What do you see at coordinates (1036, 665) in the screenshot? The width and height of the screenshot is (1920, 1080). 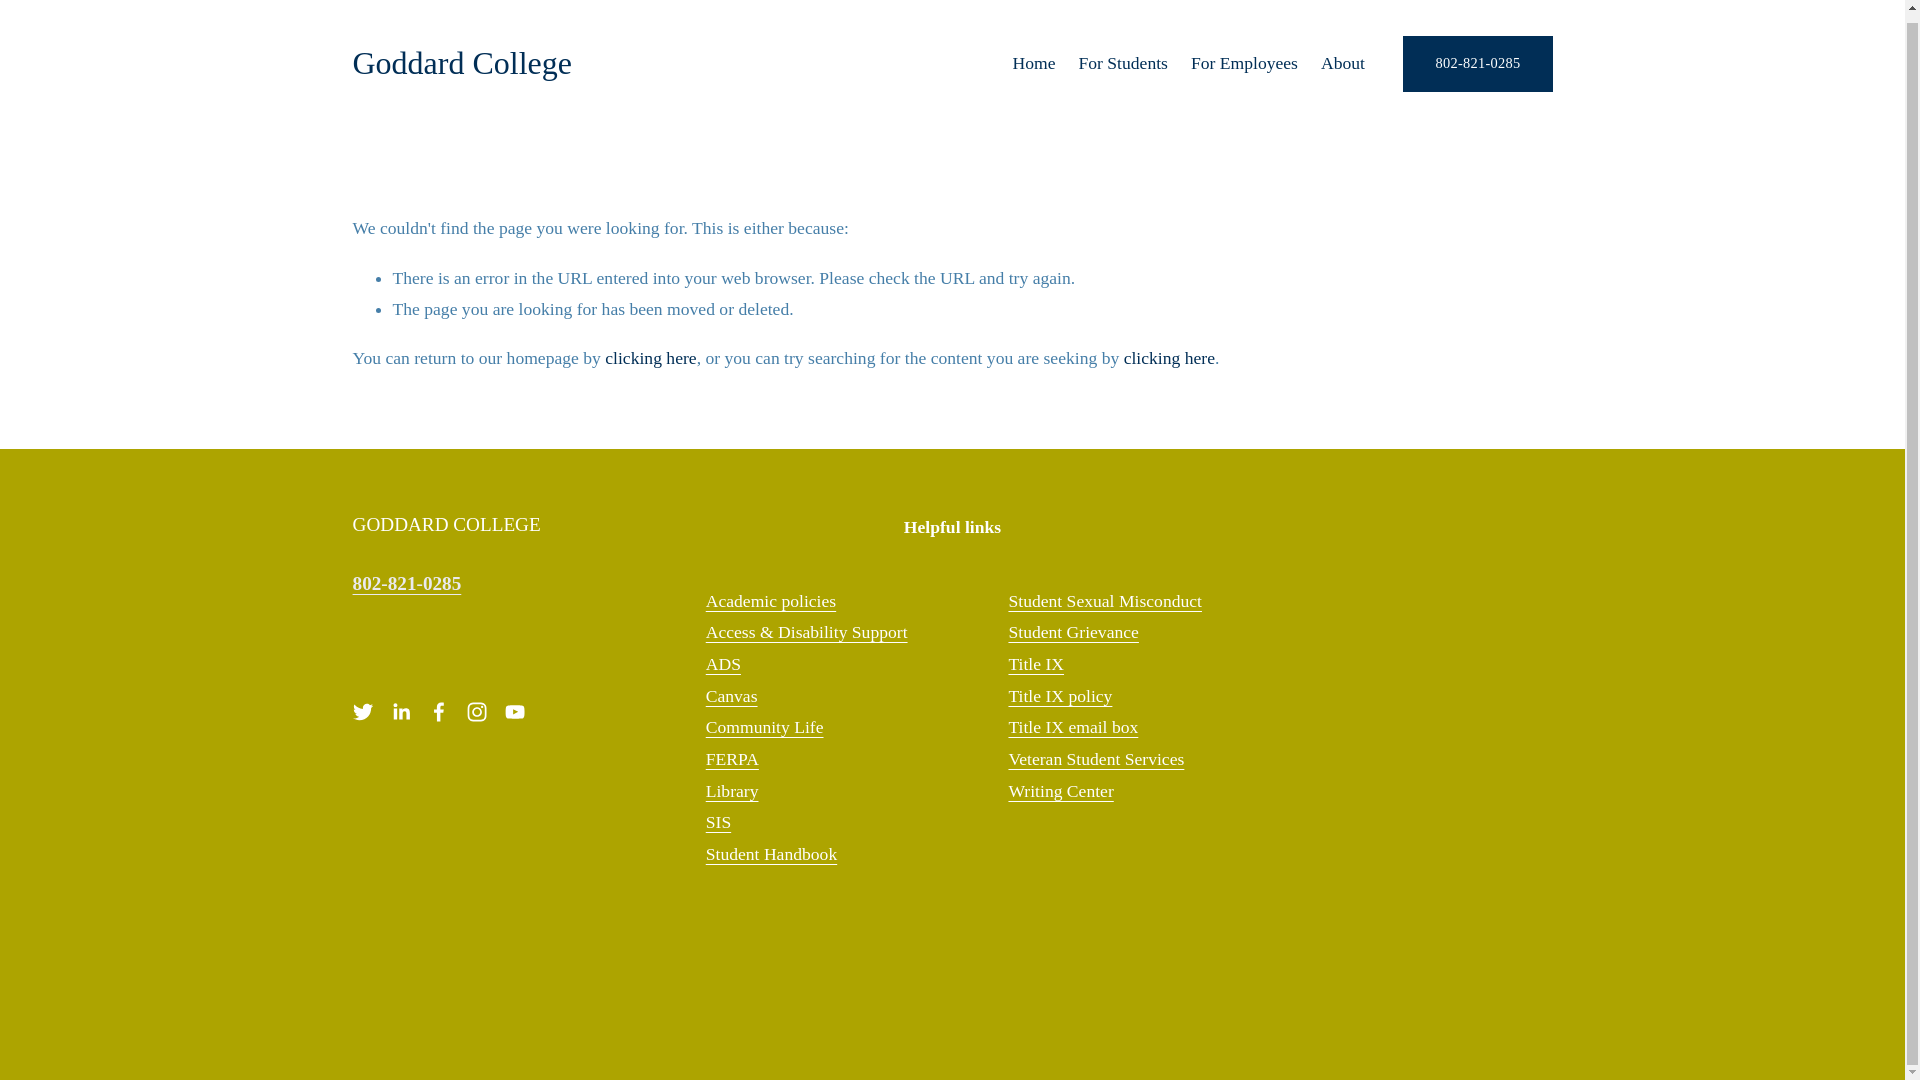 I see `Title IX` at bounding box center [1036, 665].